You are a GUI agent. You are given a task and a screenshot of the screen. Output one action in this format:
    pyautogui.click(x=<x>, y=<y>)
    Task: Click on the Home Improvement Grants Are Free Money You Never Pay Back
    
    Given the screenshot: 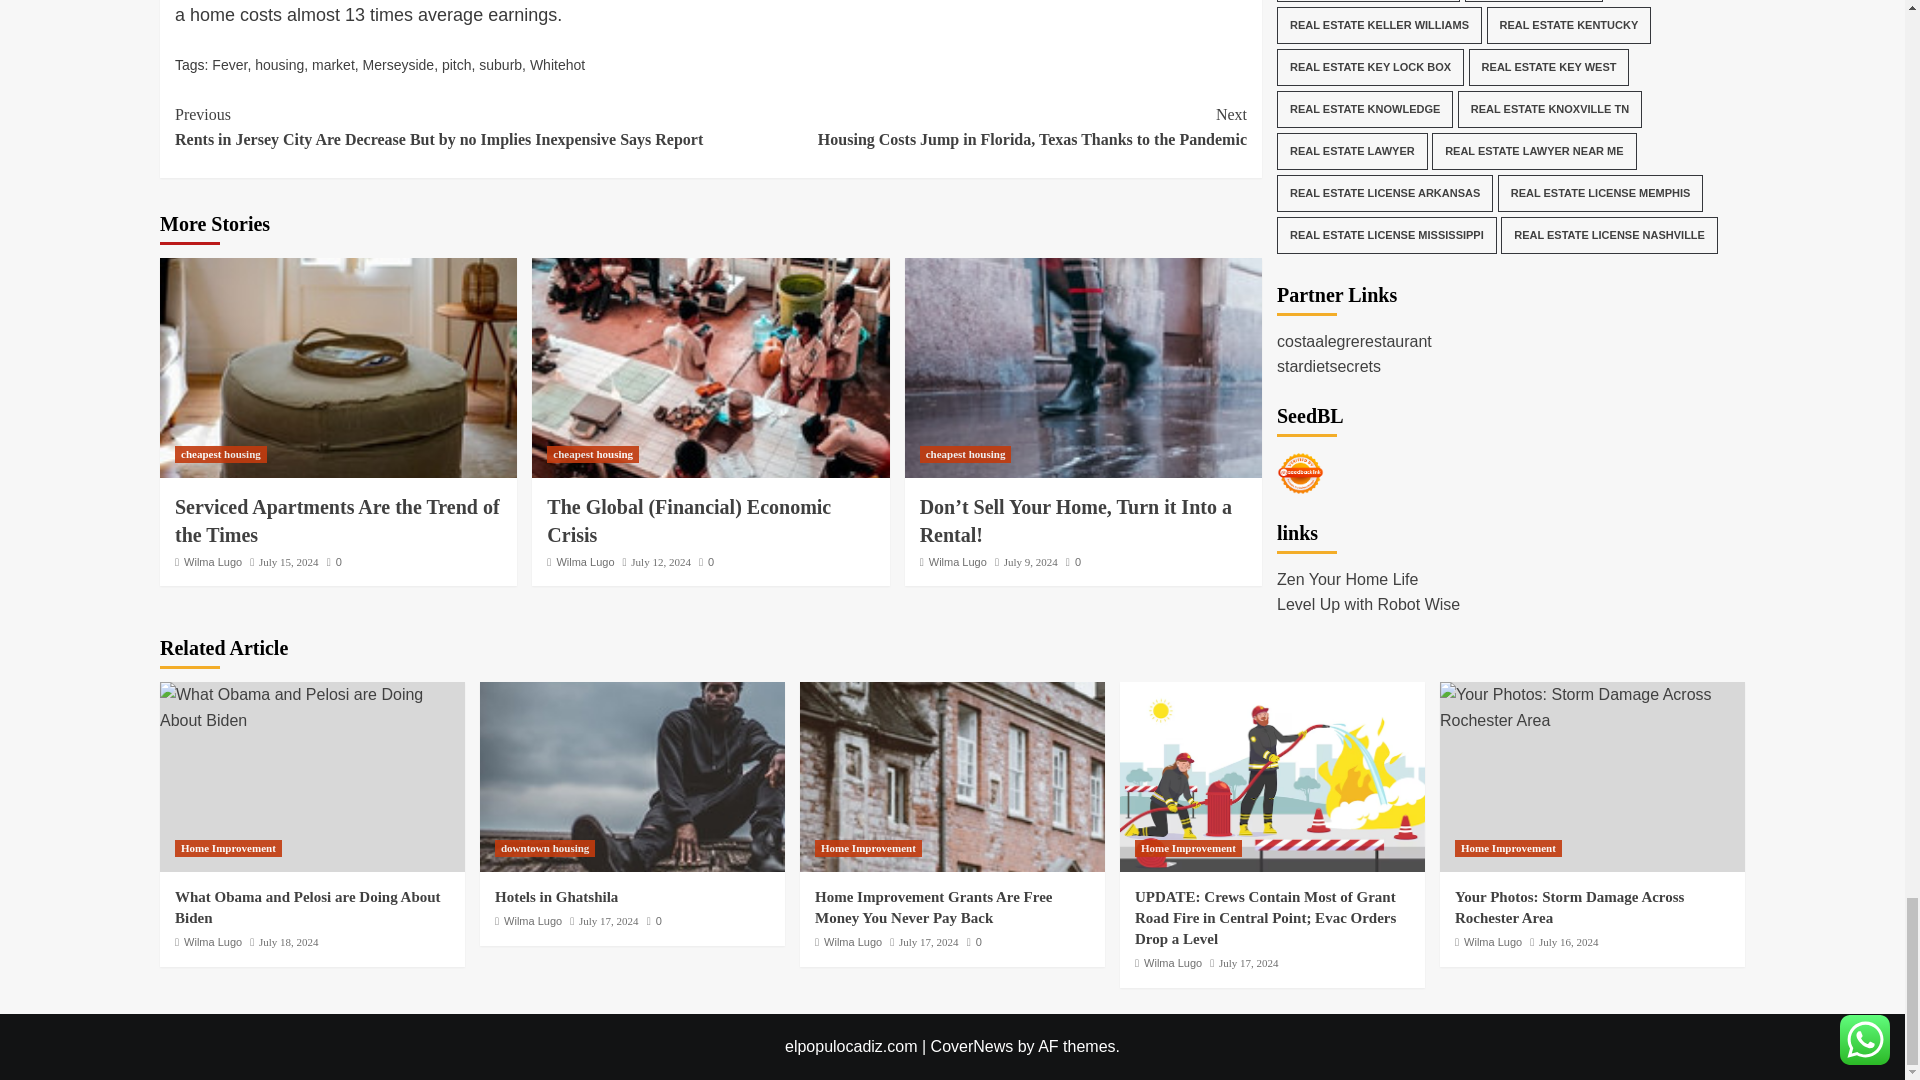 What is the action you would take?
    pyautogui.click(x=952, y=776)
    